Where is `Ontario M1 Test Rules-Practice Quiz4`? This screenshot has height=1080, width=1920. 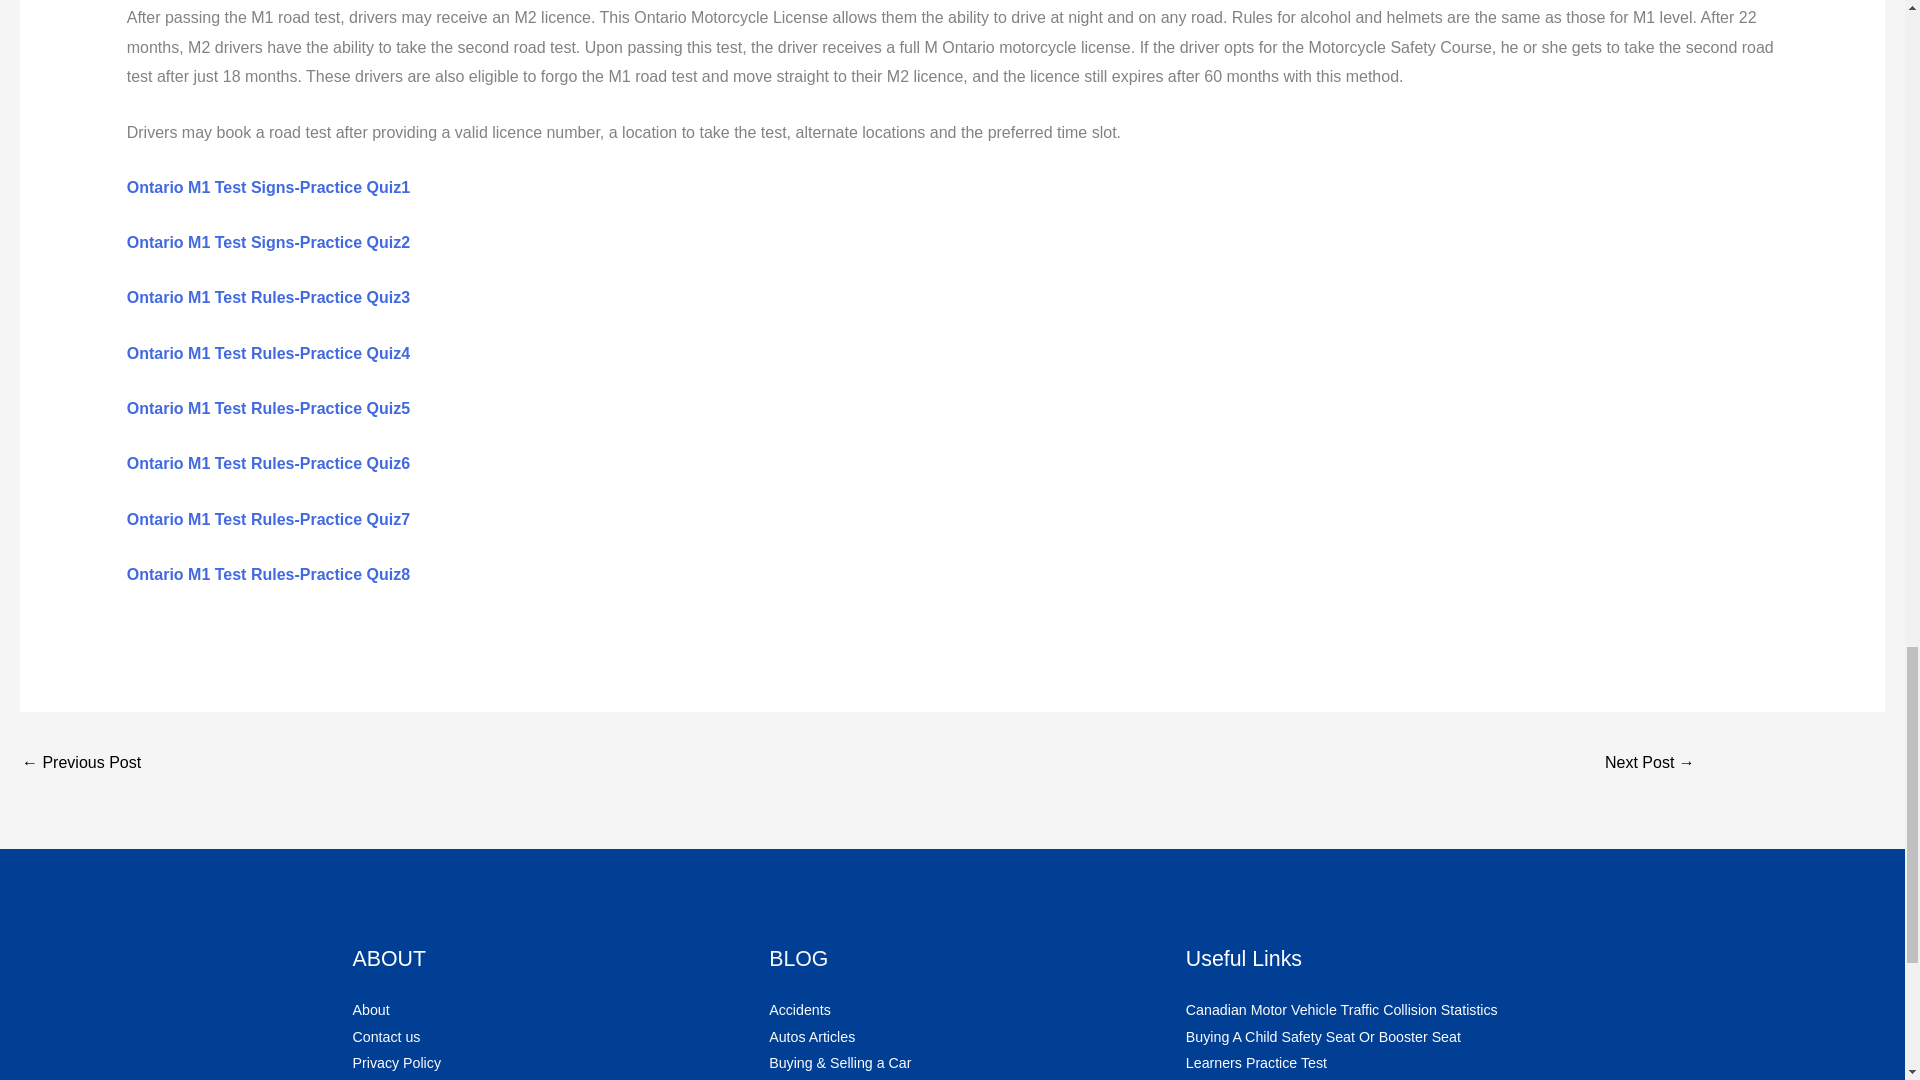
Ontario M1 Test Rules-Practice Quiz4 is located at coordinates (268, 352).